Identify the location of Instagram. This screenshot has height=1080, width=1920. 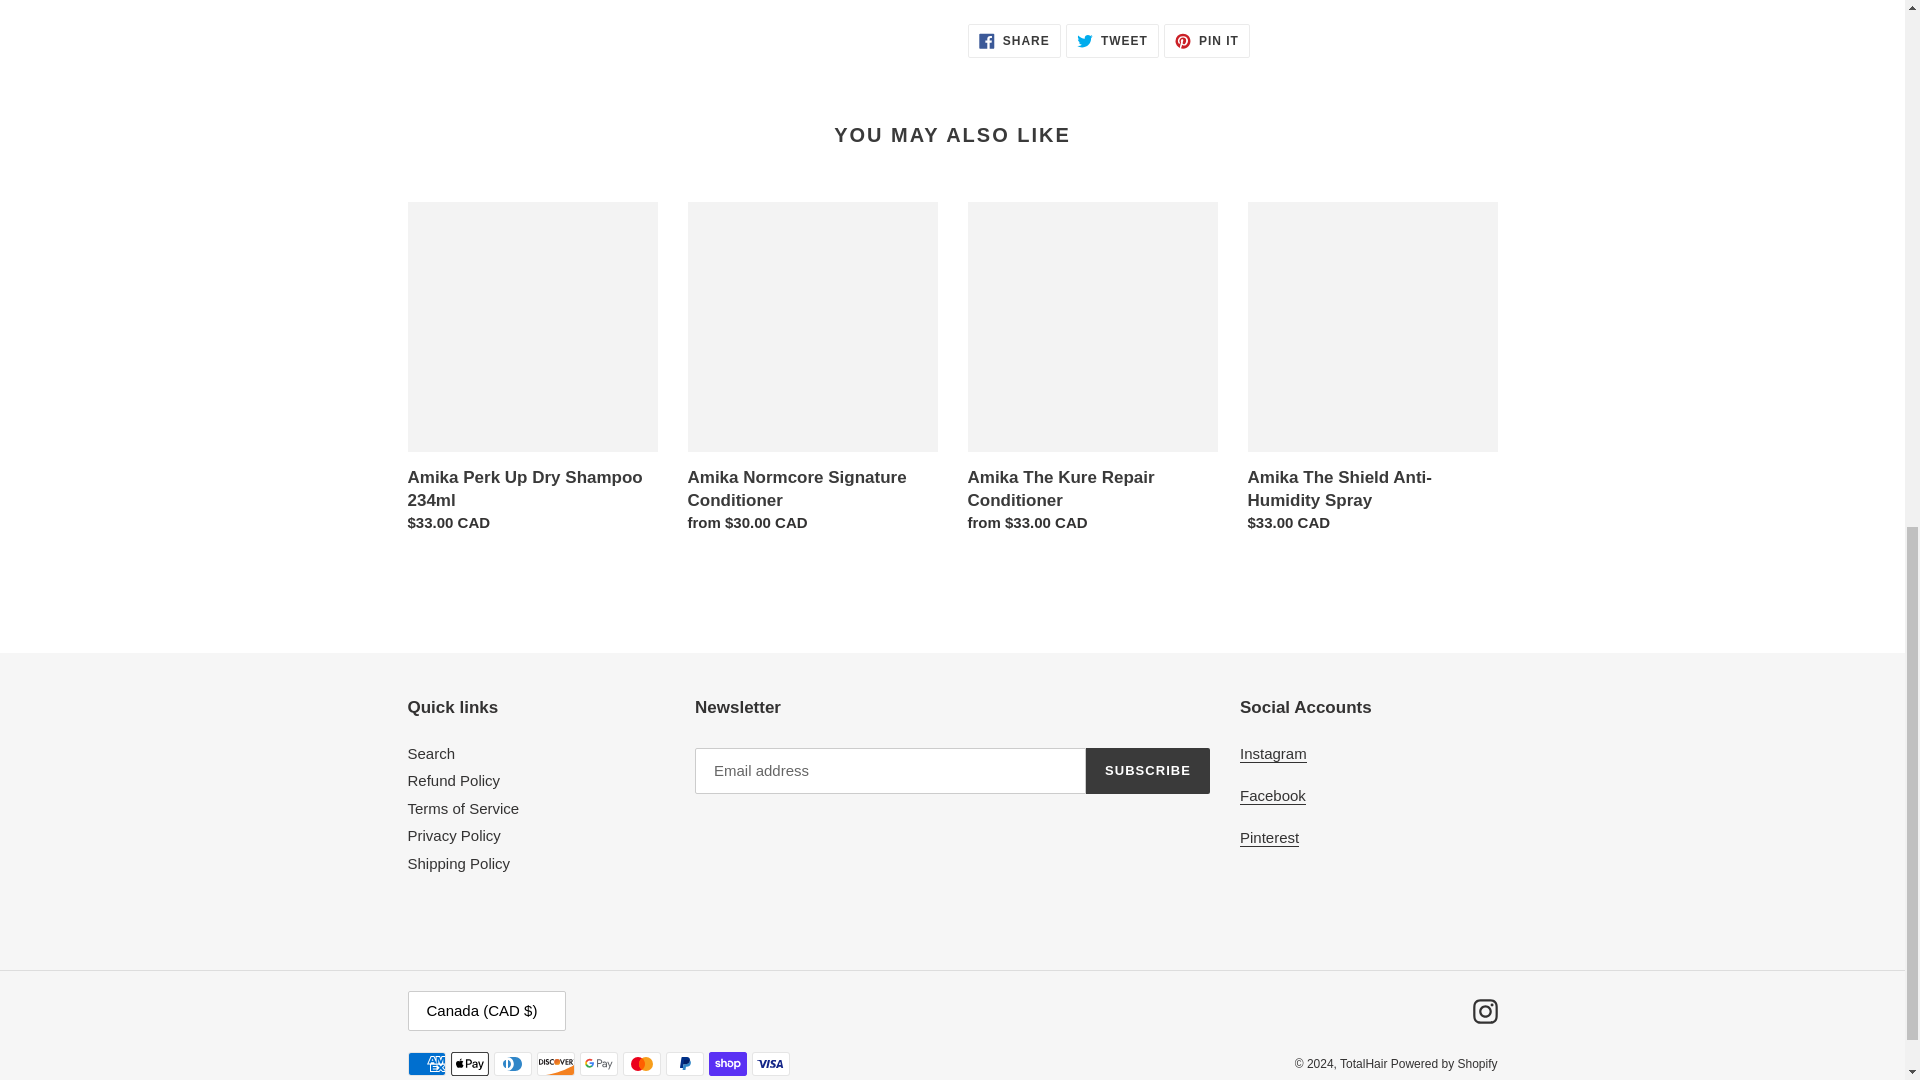
(1274, 754).